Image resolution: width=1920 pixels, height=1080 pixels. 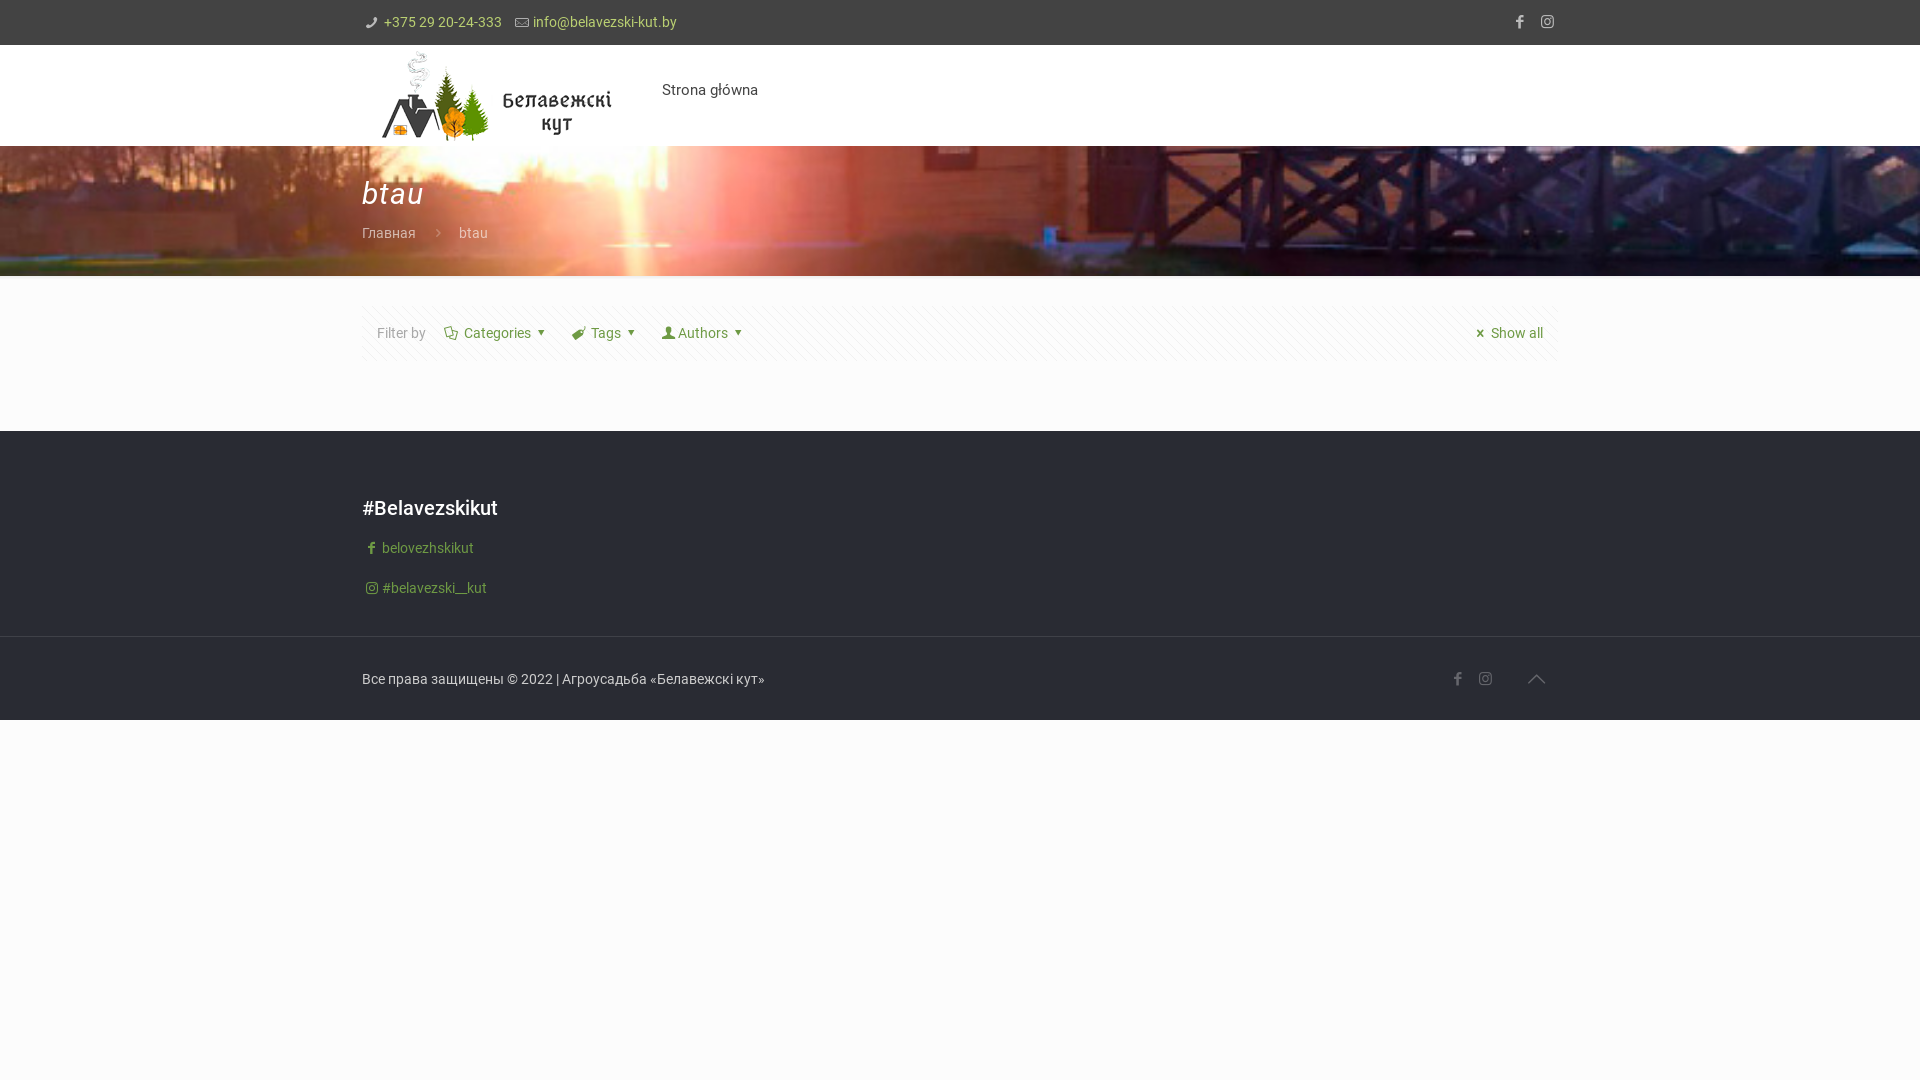 What do you see at coordinates (1486, 679) in the screenshot?
I see `Instagram` at bounding box center [1486, 679].